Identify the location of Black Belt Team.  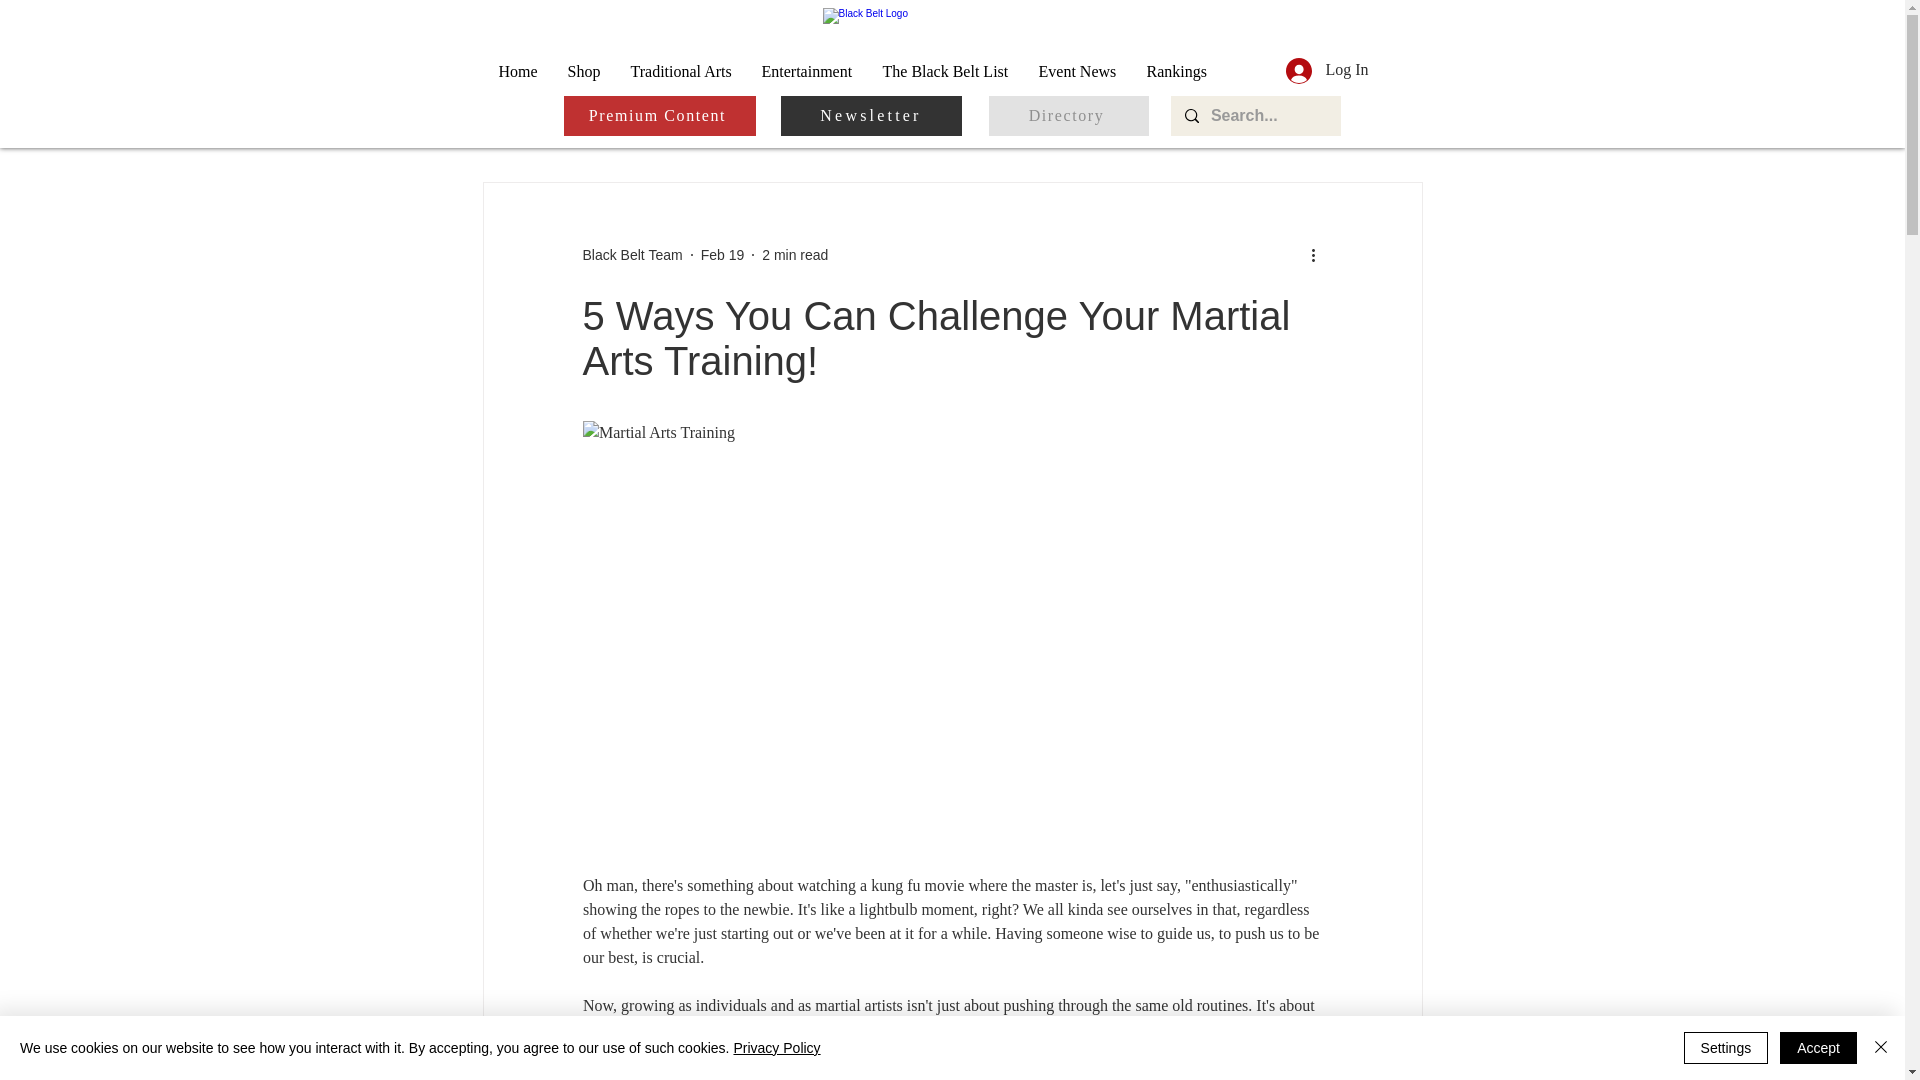
(631, 254).